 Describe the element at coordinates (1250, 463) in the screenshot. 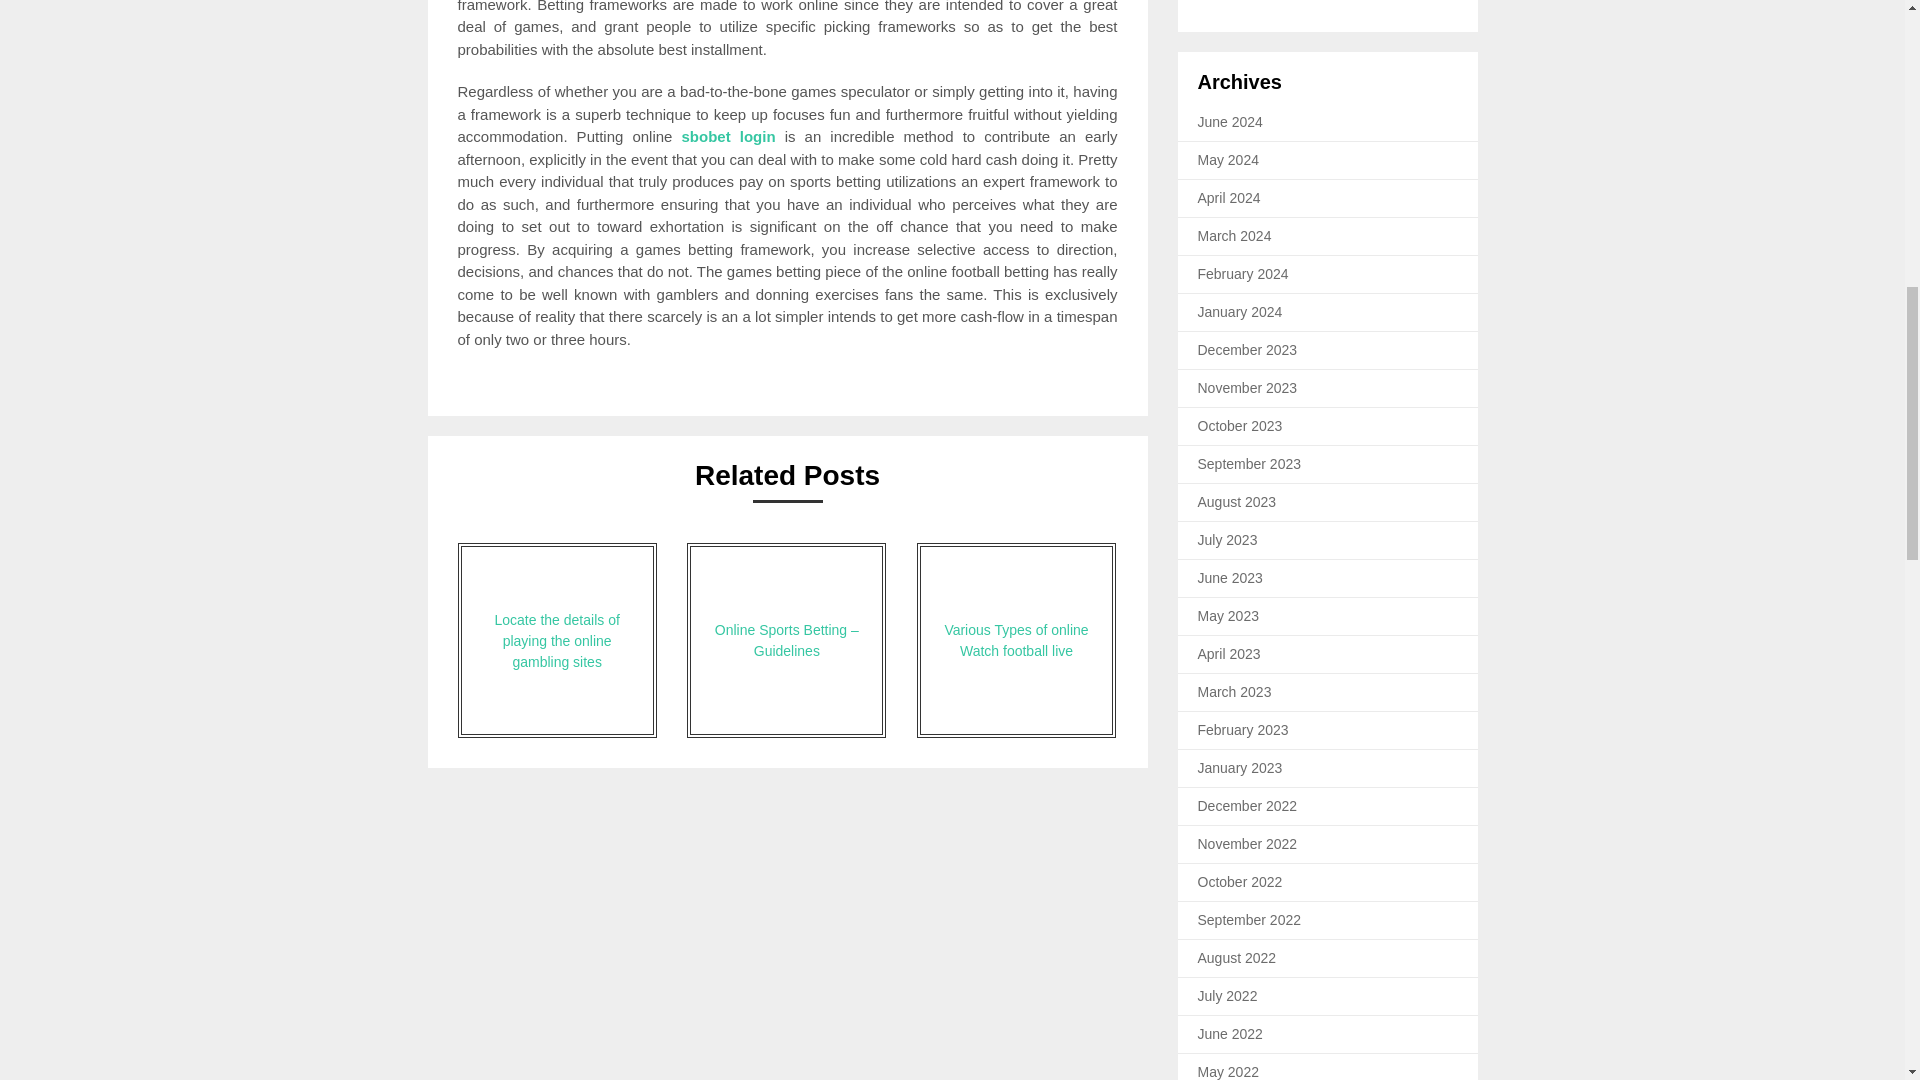

I see `September 2023` at that location.